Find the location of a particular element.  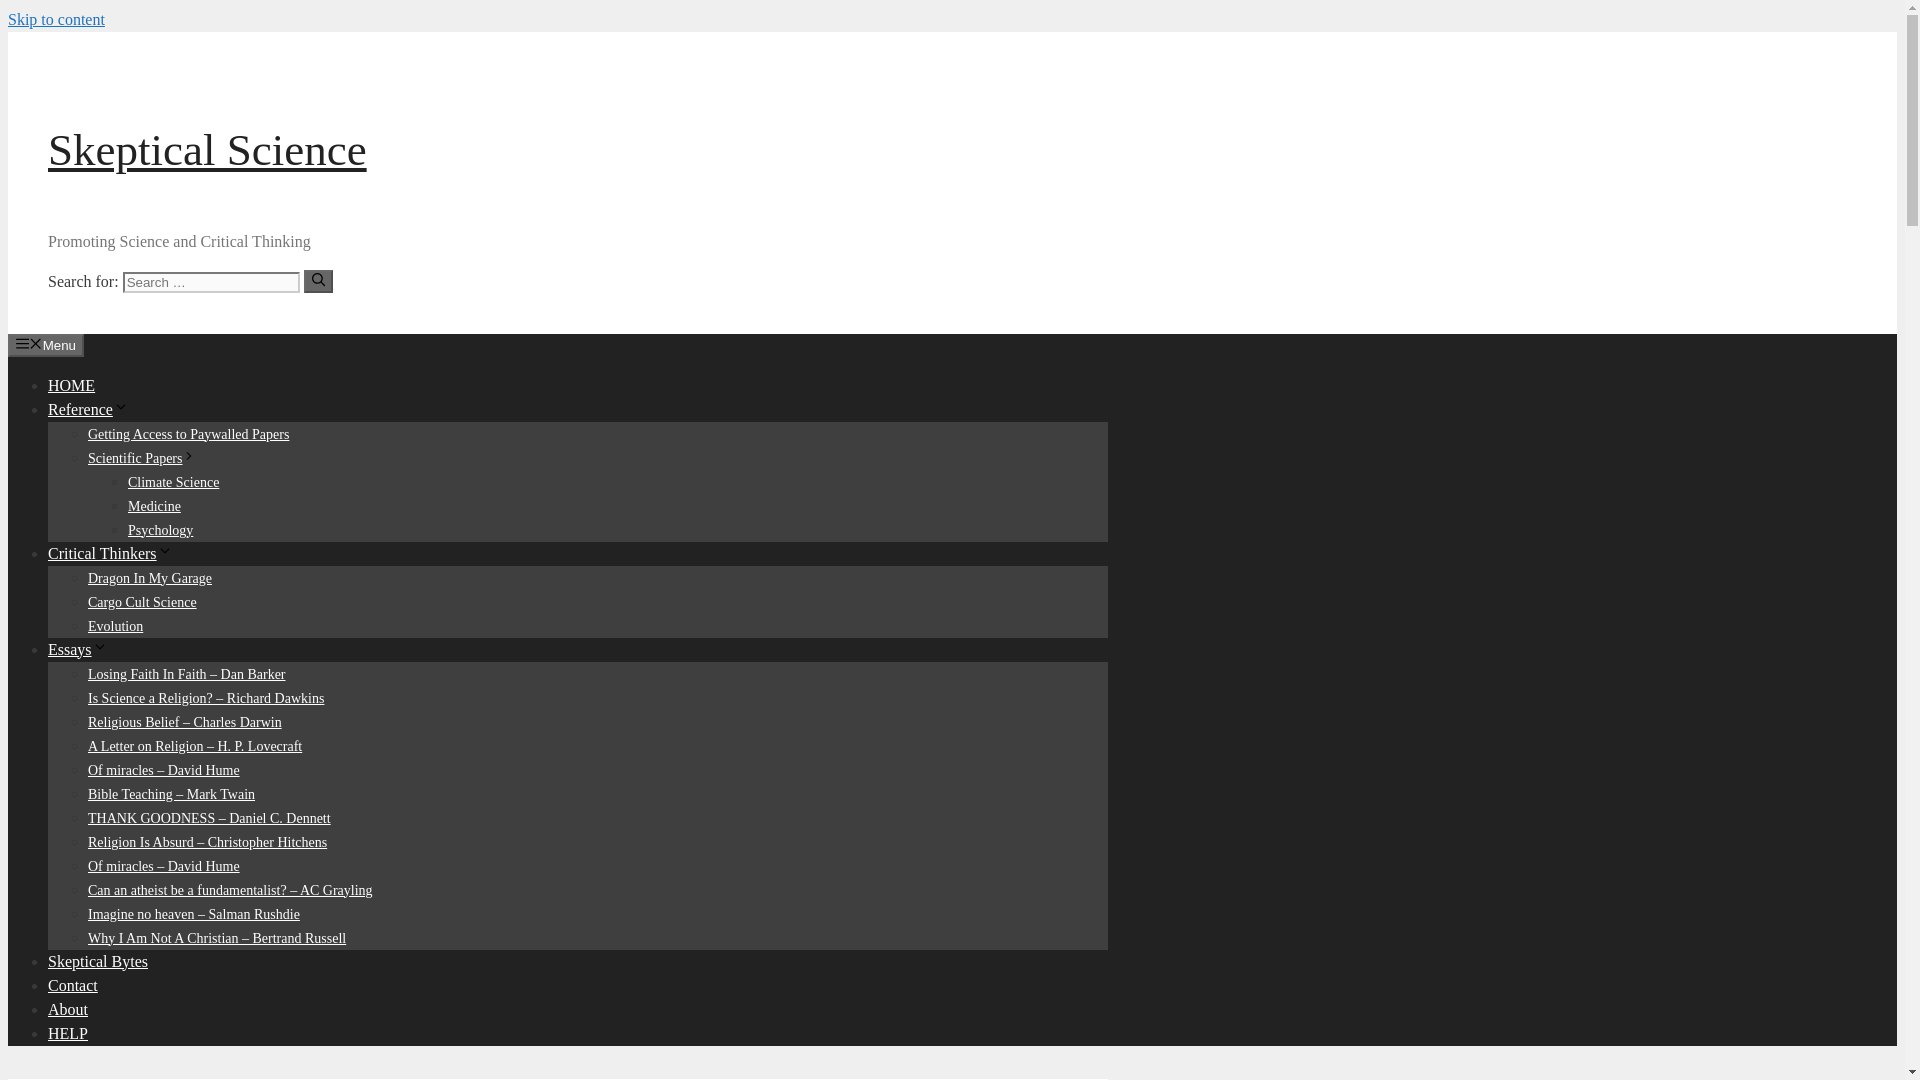

Skip to content is located at coordinates (56, 19).